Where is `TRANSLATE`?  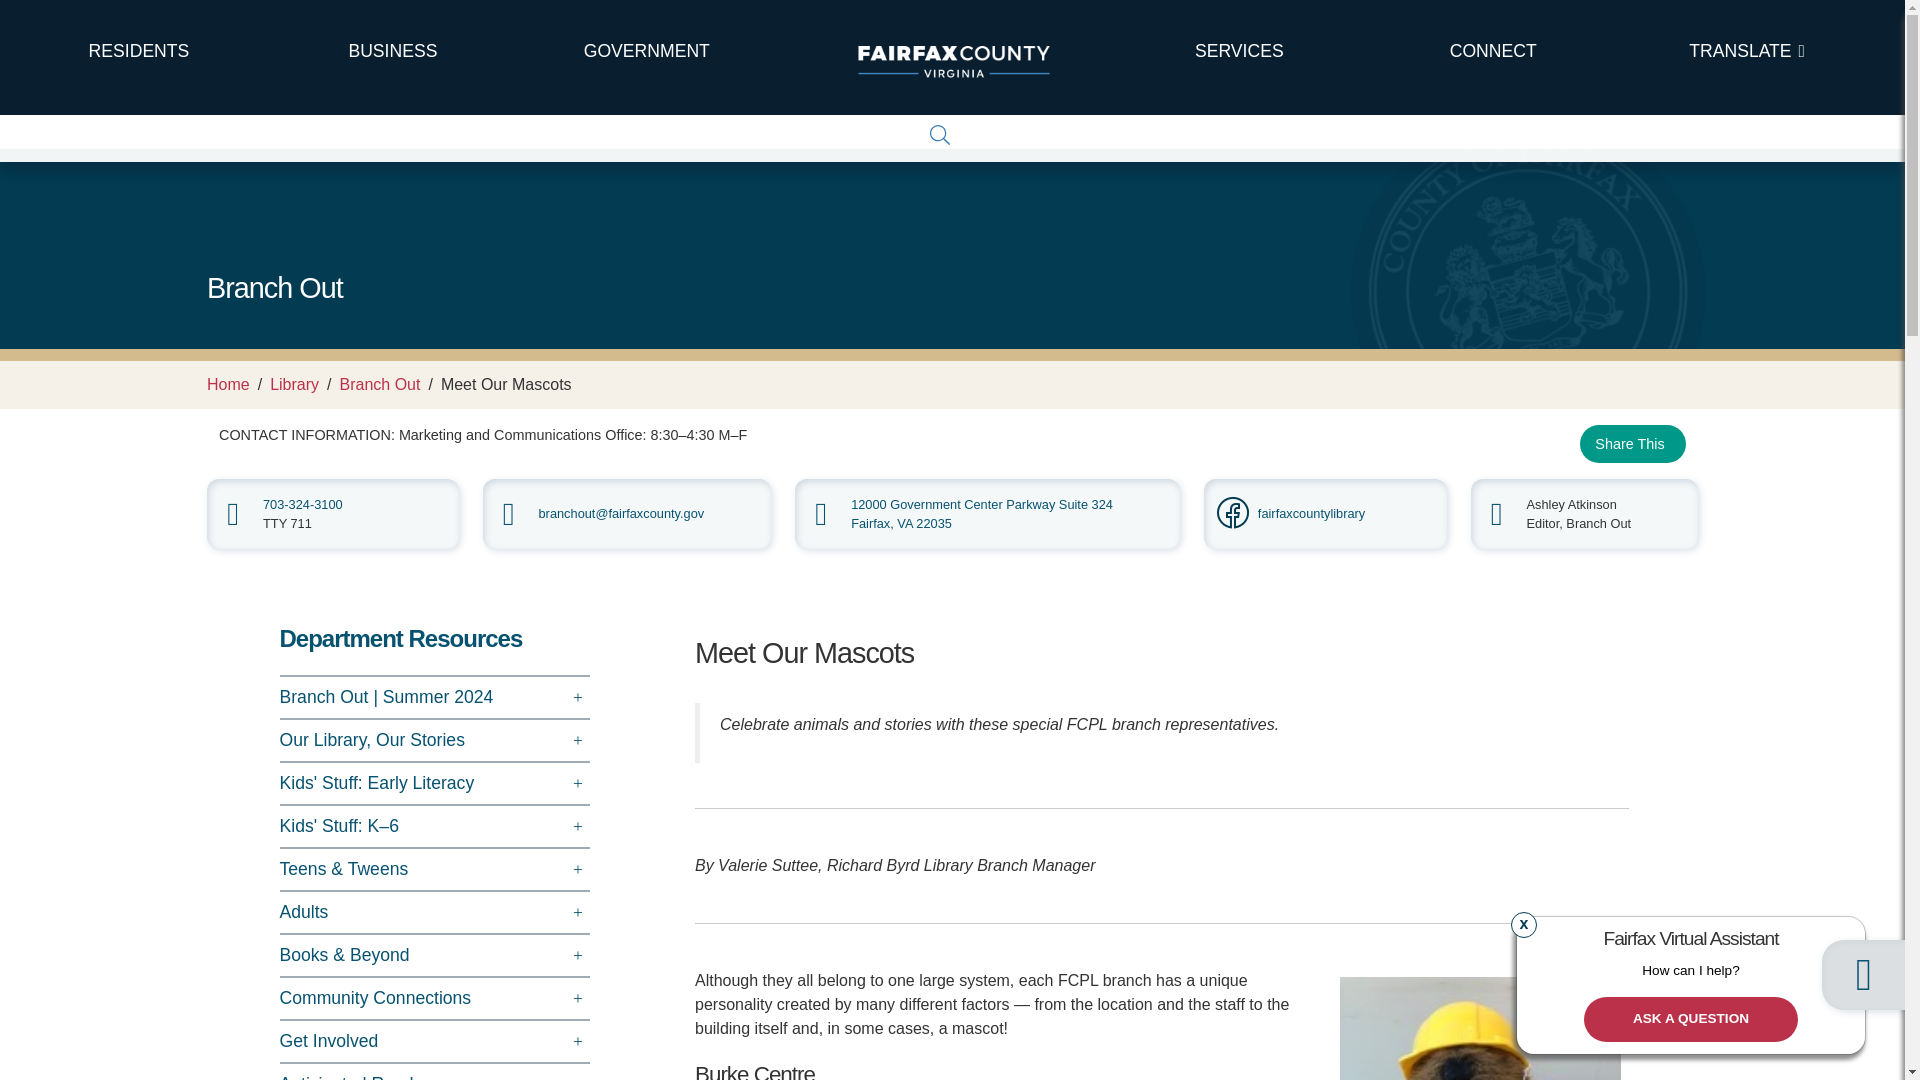
TRANSLATE is located at coordinates (1746, 51).